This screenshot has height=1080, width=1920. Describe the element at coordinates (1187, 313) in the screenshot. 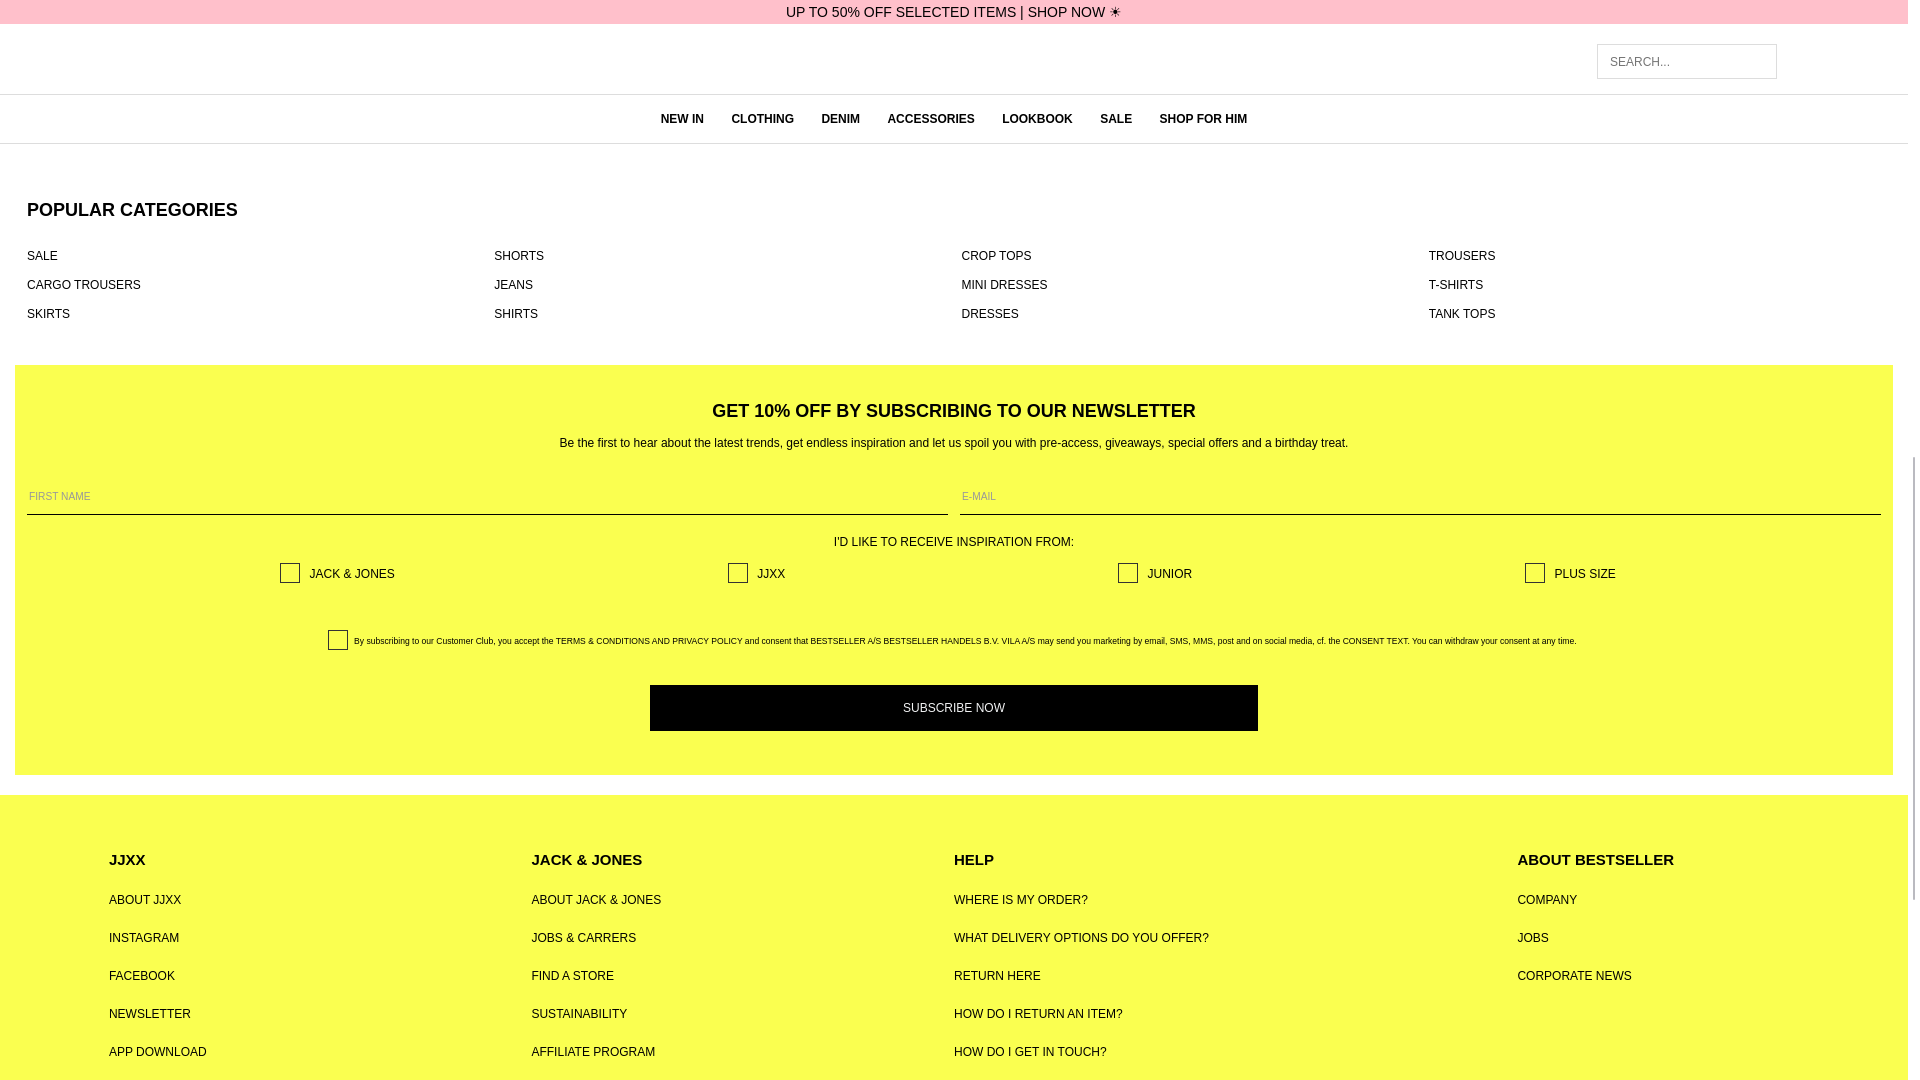

I see `DRESSES` at that location.